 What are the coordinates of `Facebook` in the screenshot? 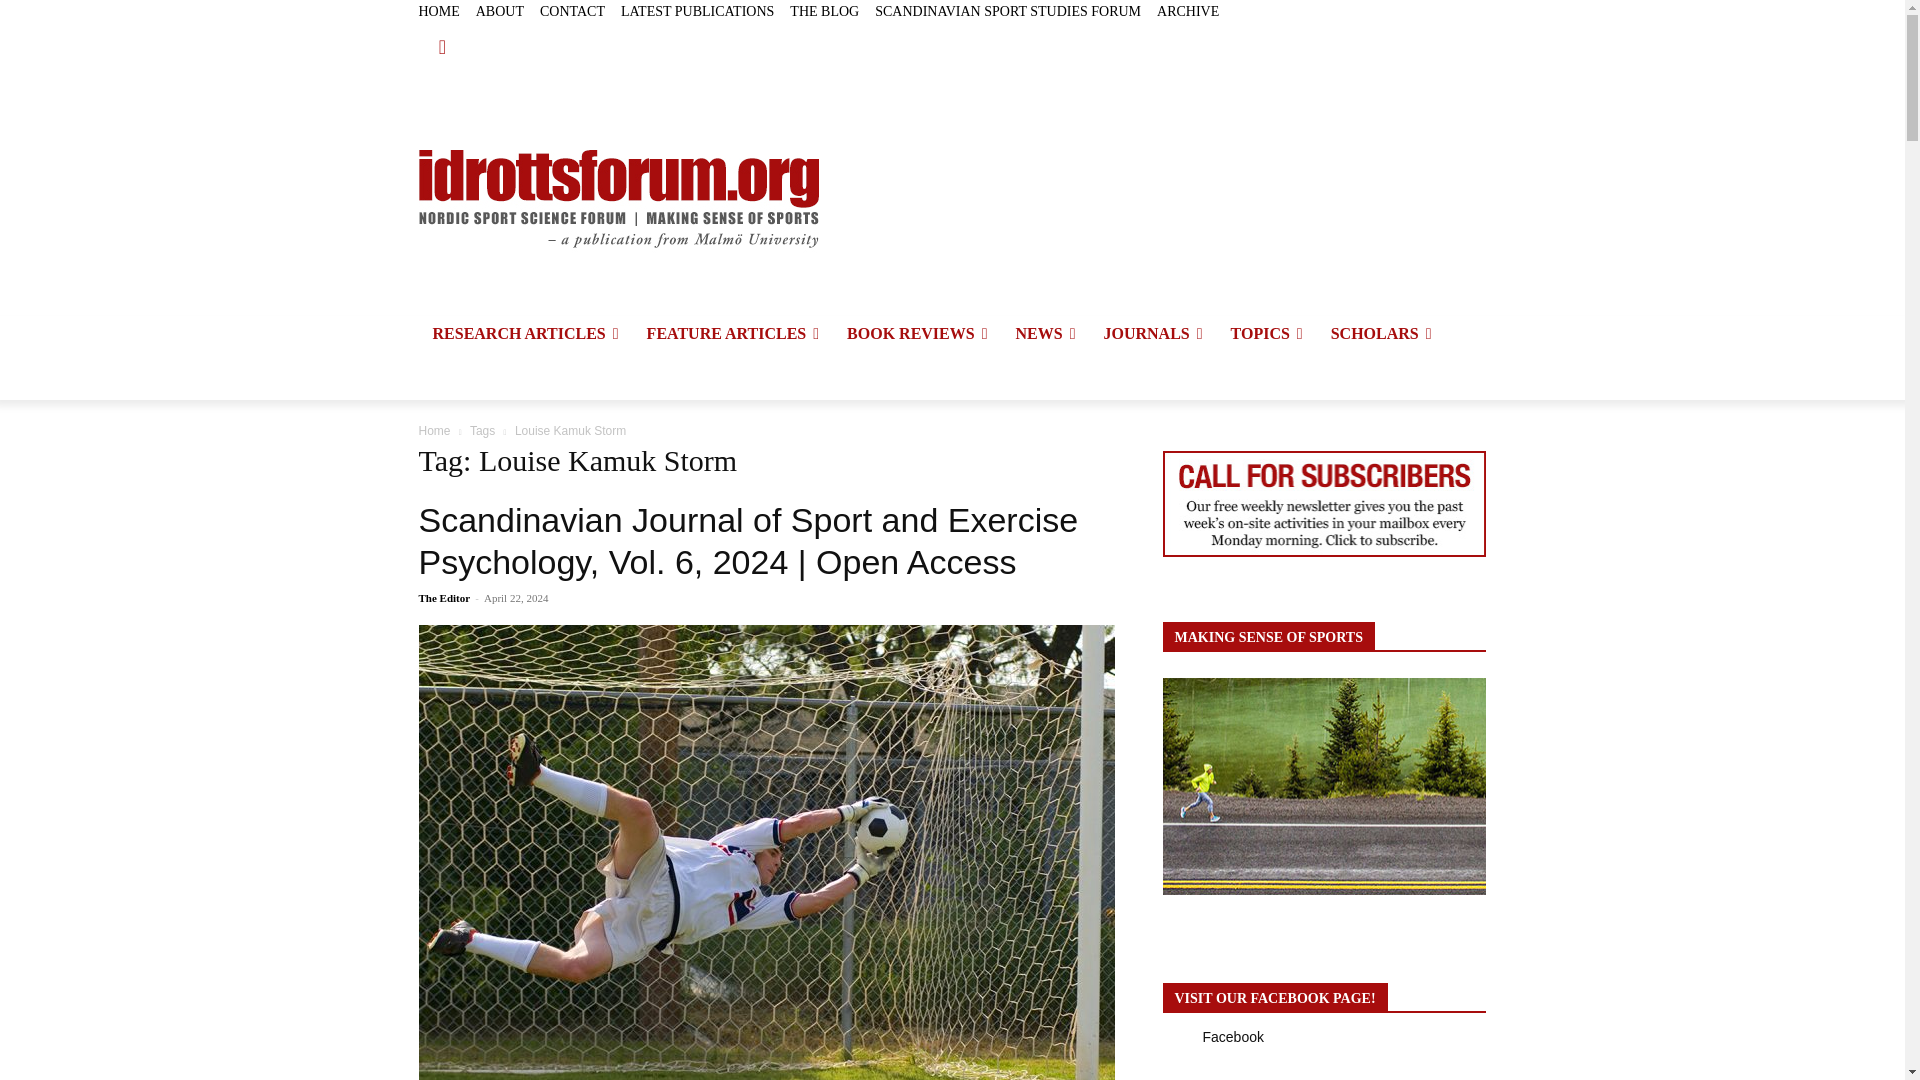 It's located at (1384, 60).